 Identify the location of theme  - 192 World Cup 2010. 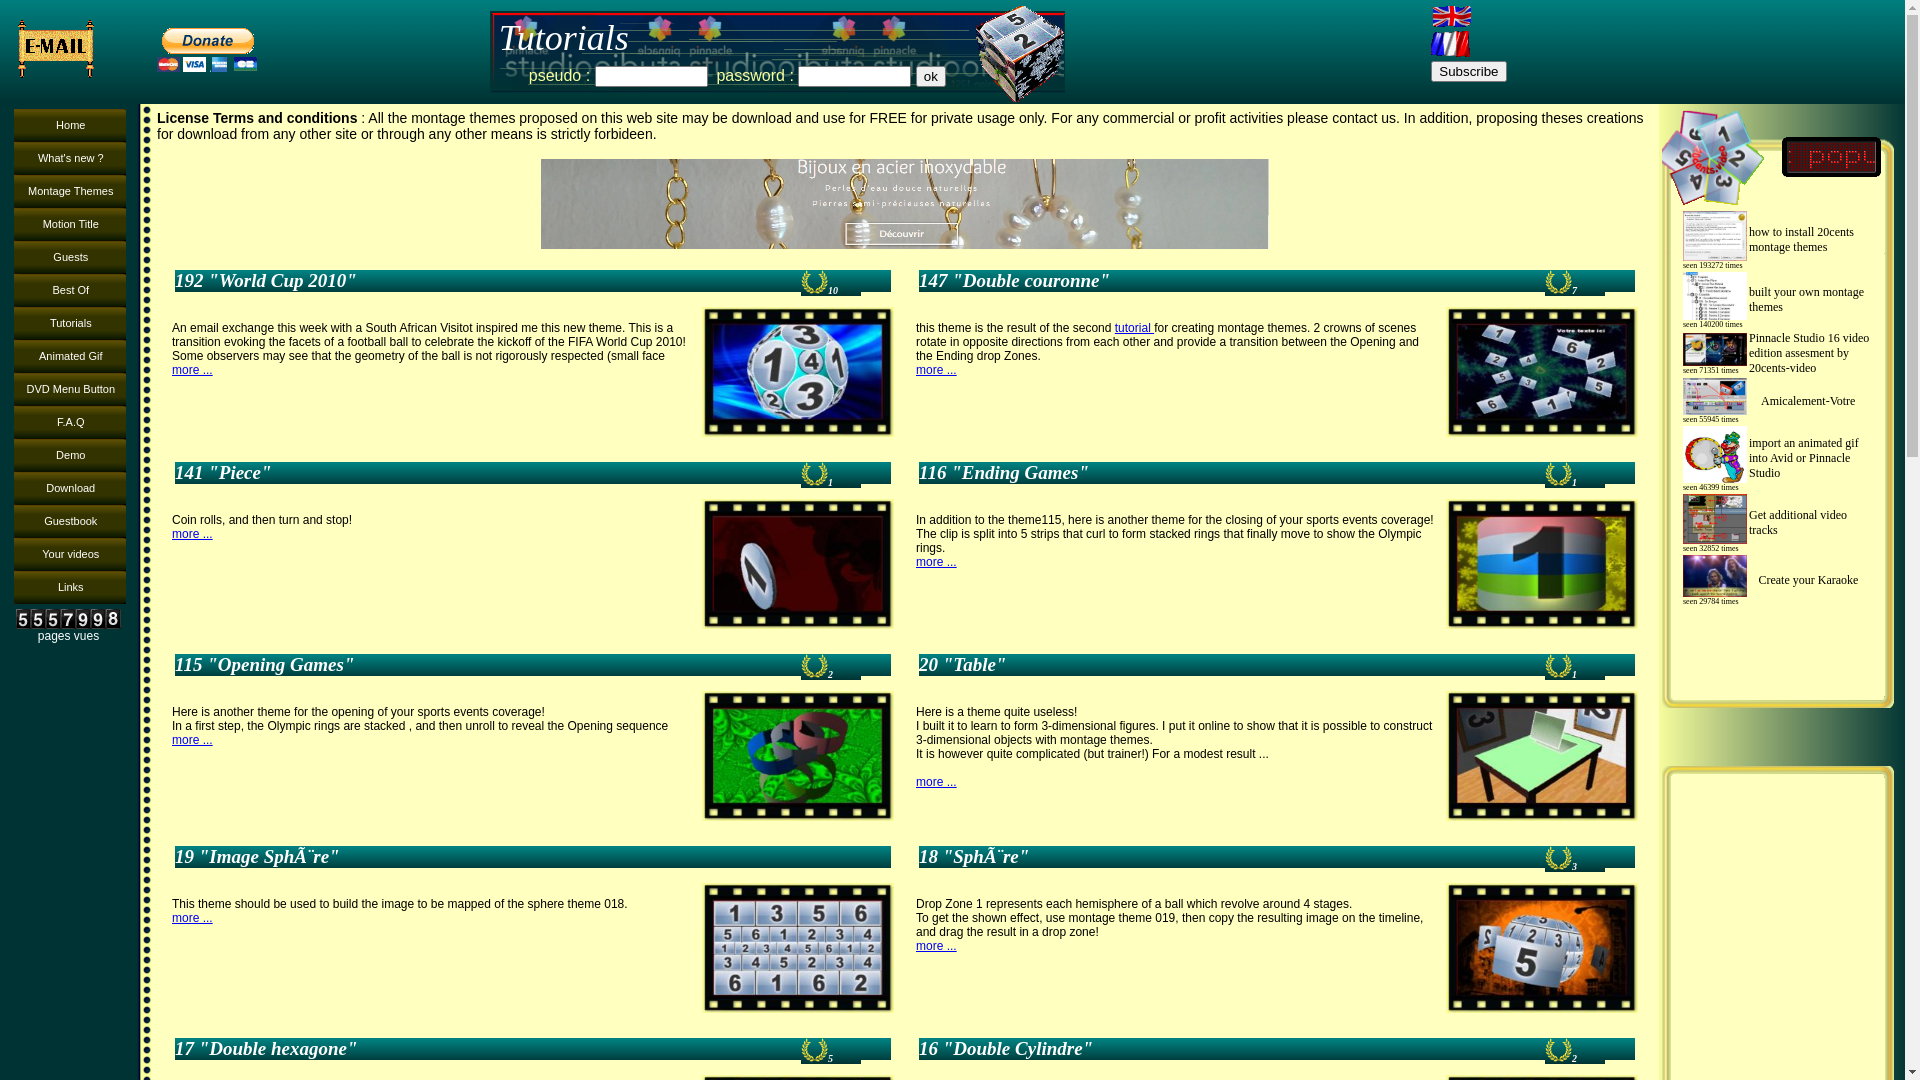
(798, 372).